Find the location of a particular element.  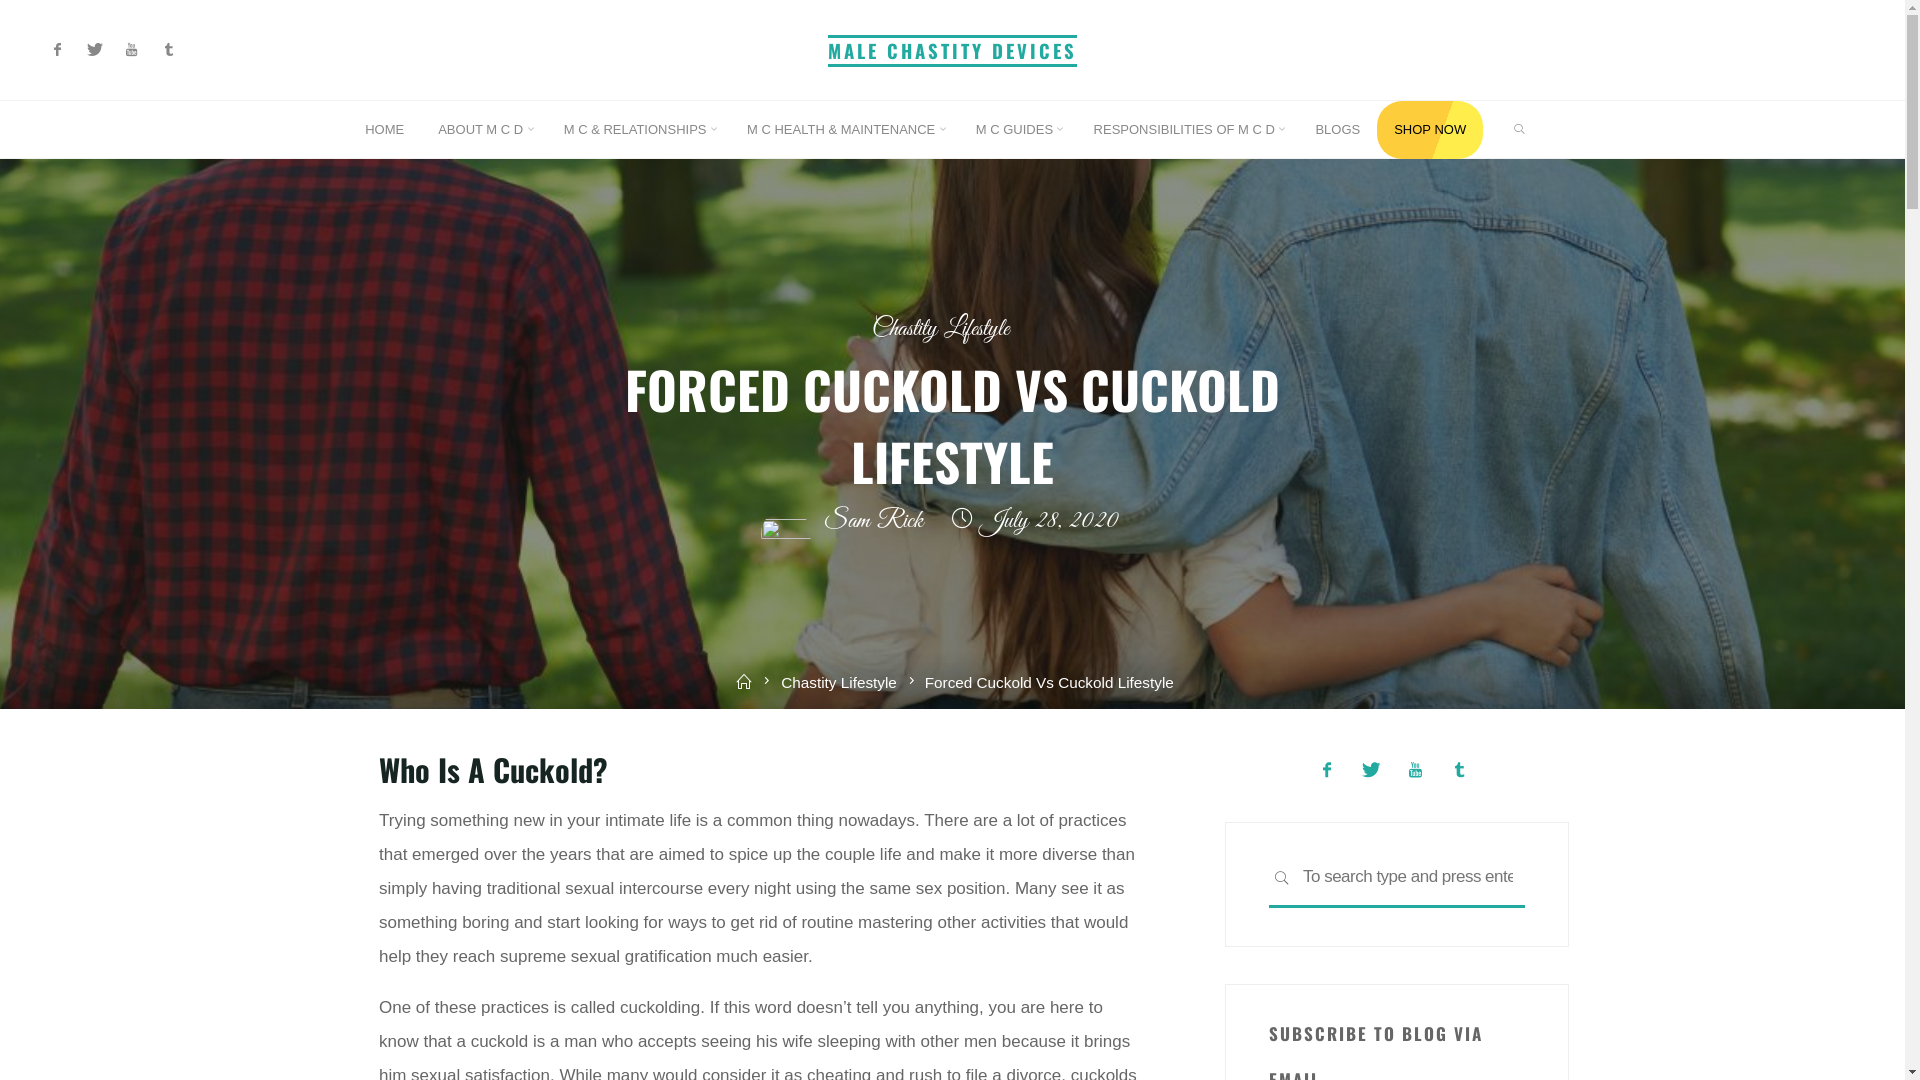

M C & RELATIONSHIPS is located at coordinates (638, 130).